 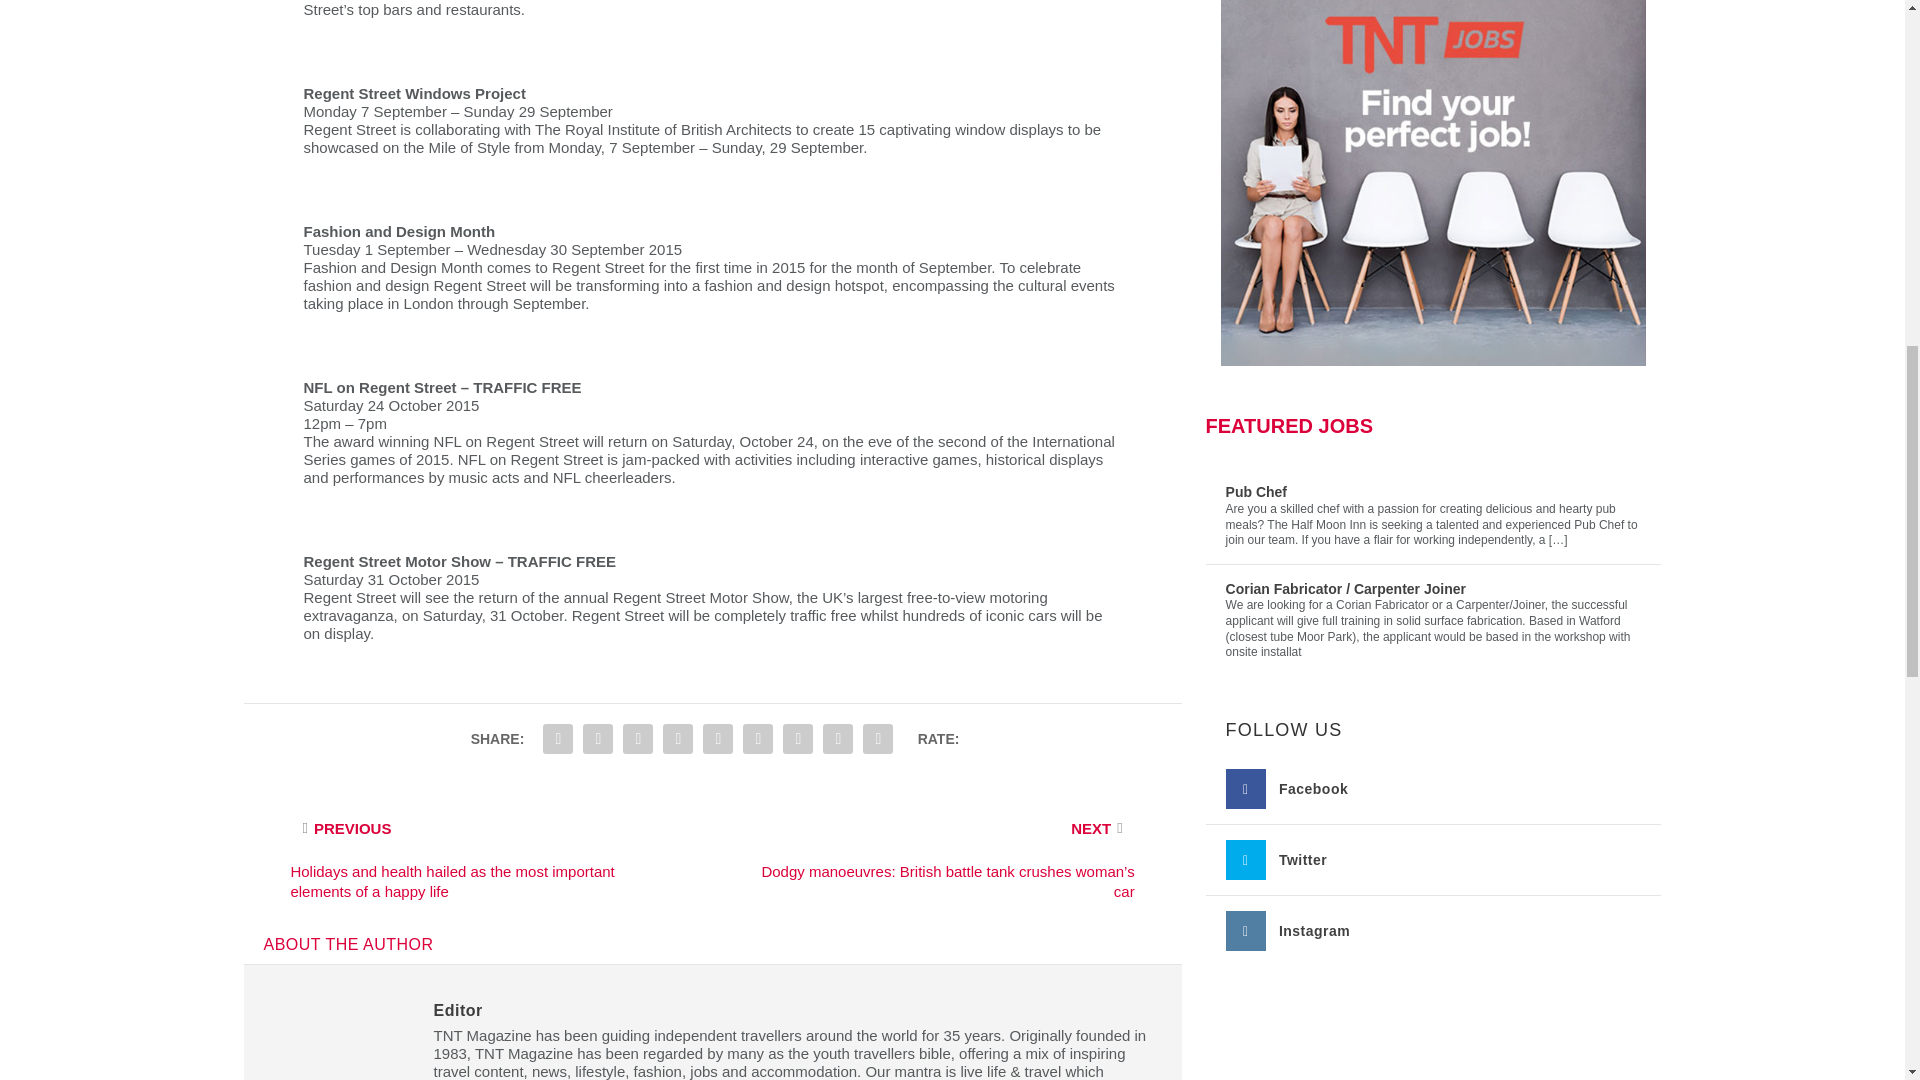 What do you see at coordinates (718, 739) in the screenshot?
I see `Share "Regent Street in numbers" via LinkedIn` at bounding box center [718, 739].